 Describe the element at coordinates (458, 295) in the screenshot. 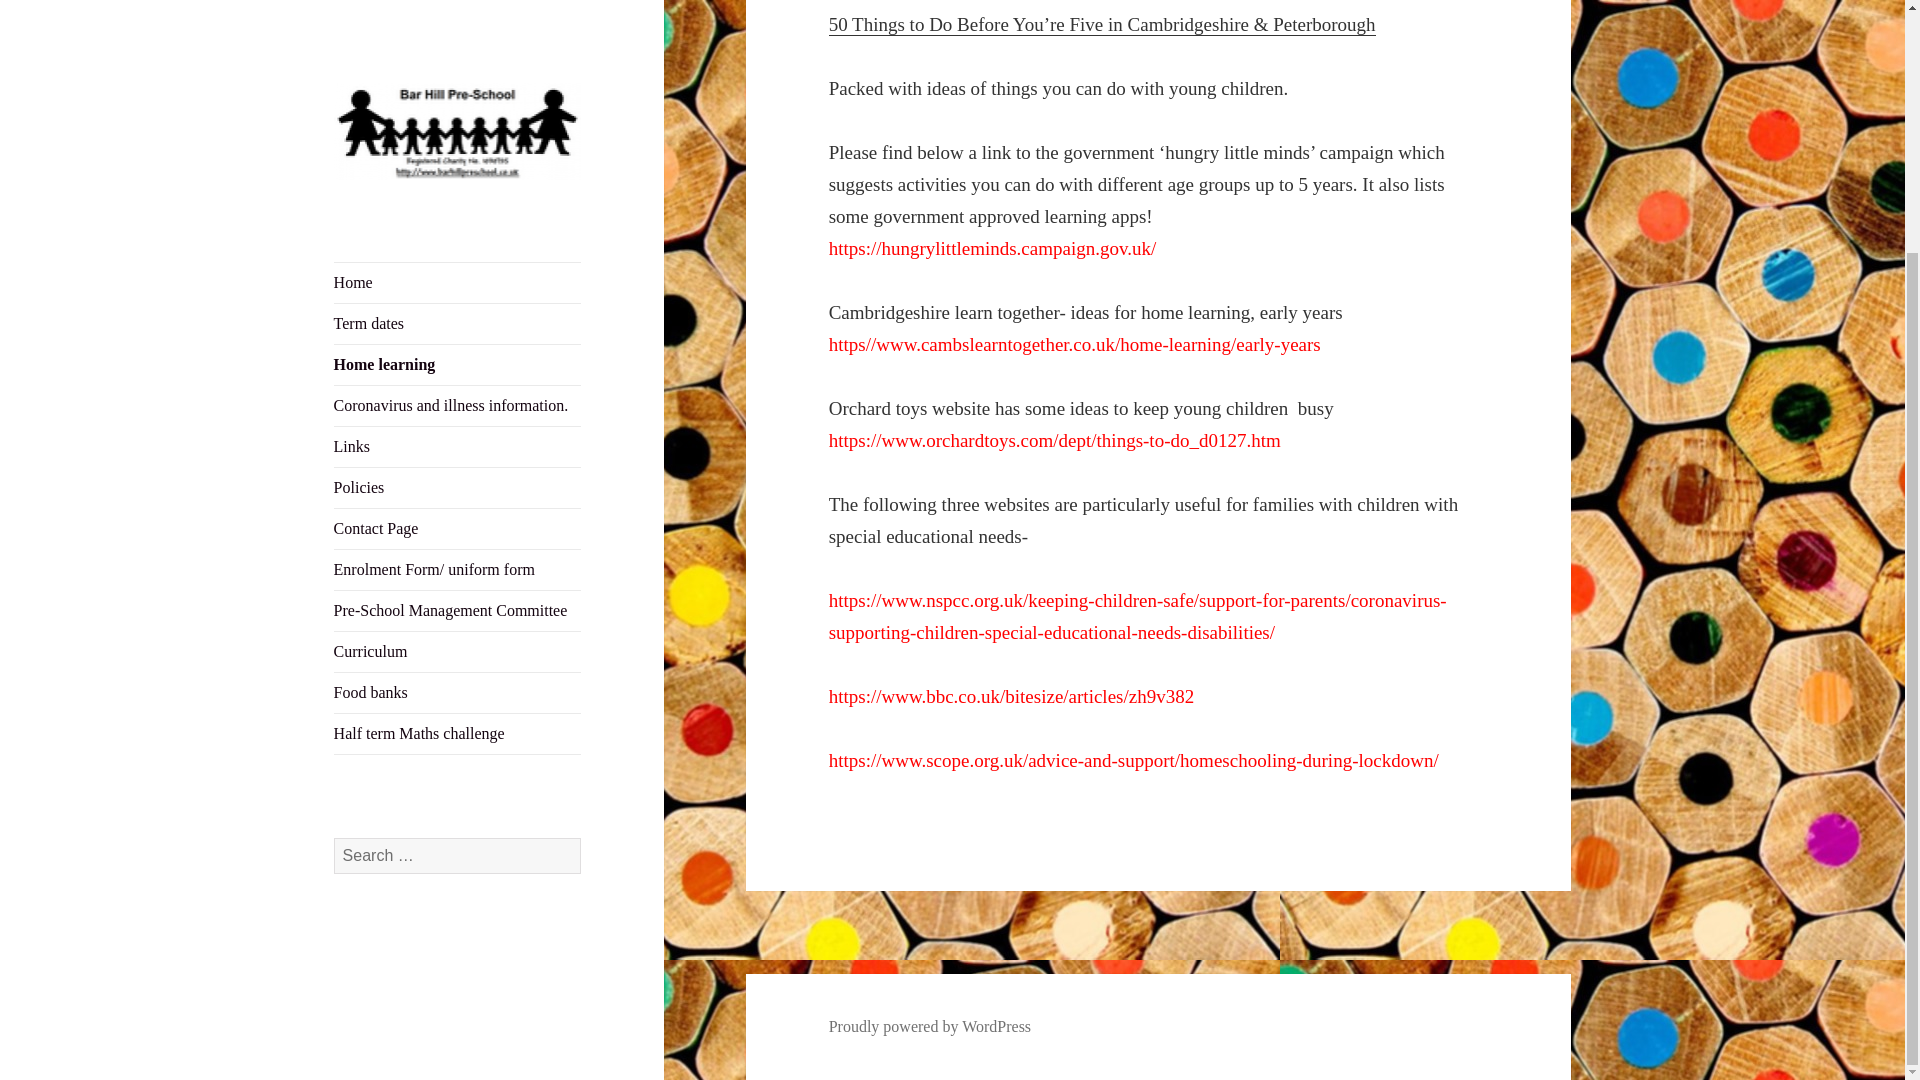

I see `Pre-School Management Committee` at that location.